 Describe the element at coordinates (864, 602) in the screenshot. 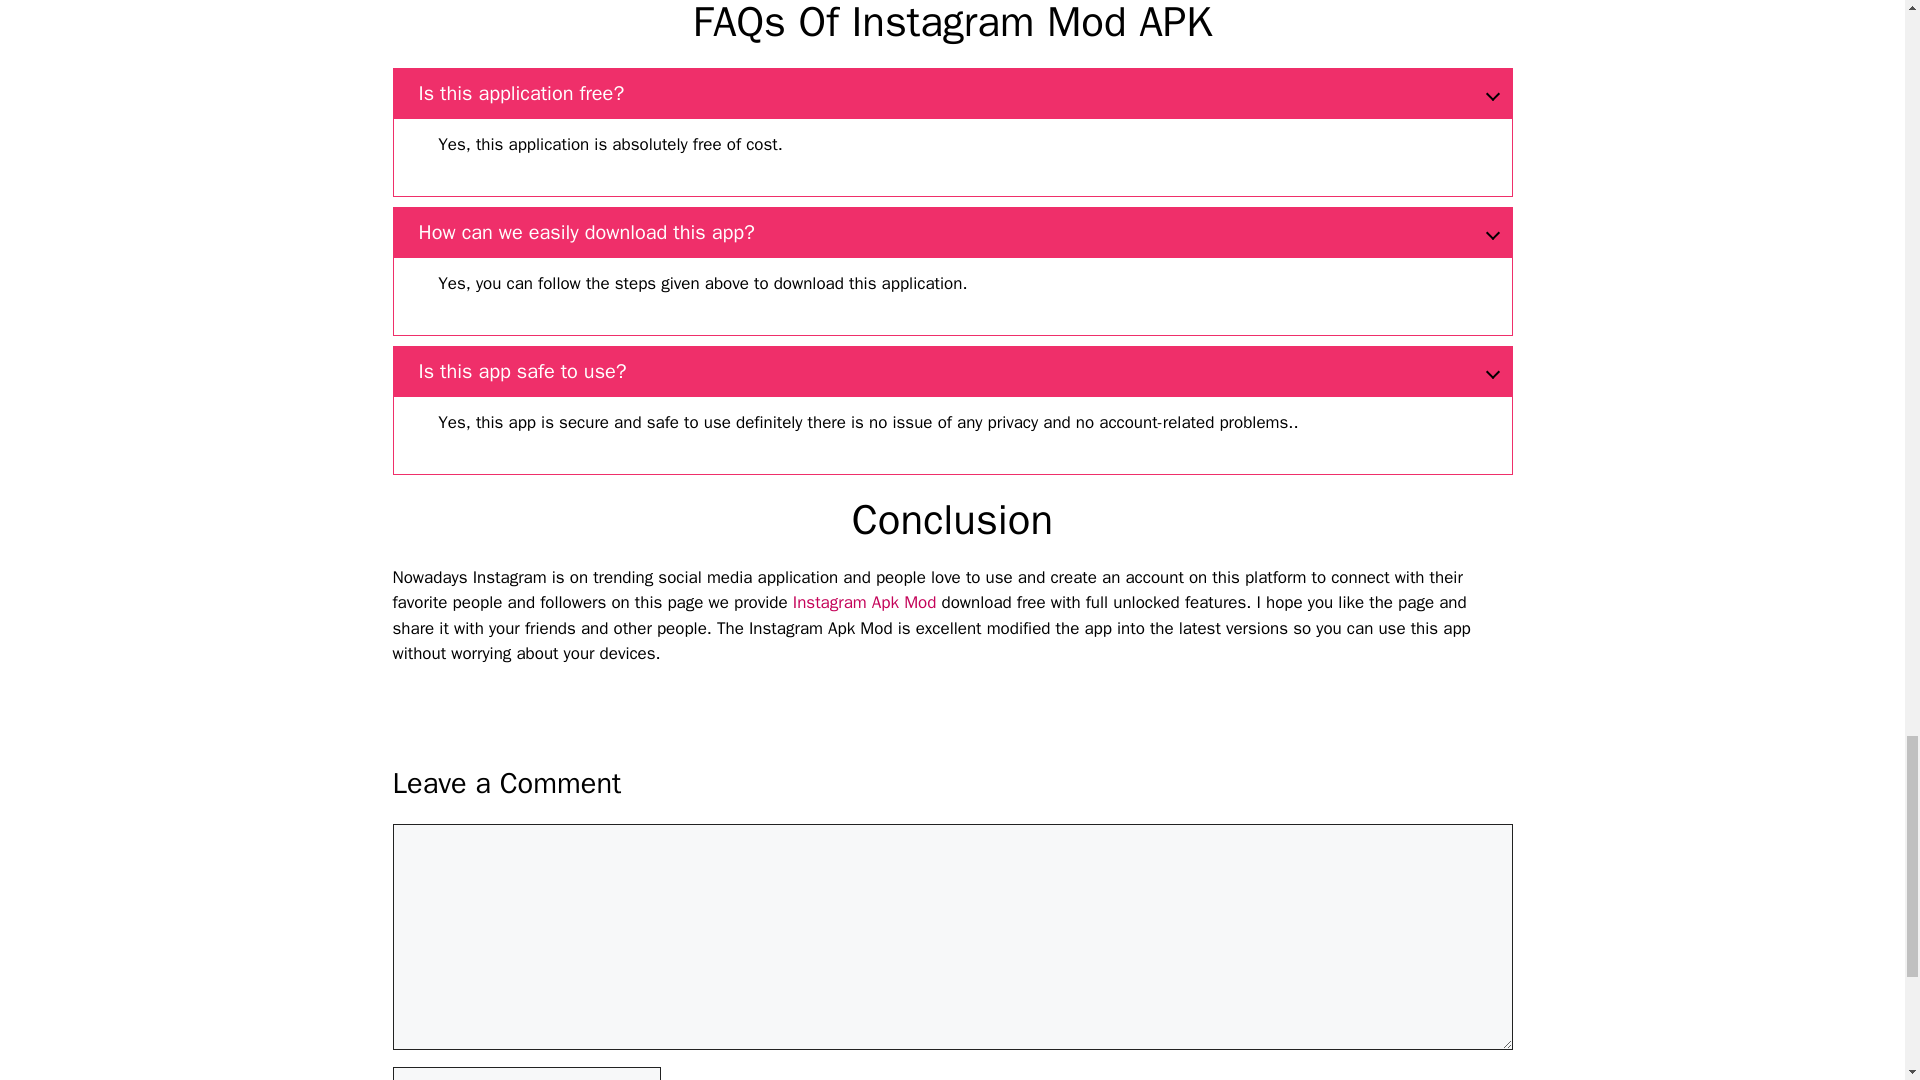

I see `Instagram Apk Mod` at that location.